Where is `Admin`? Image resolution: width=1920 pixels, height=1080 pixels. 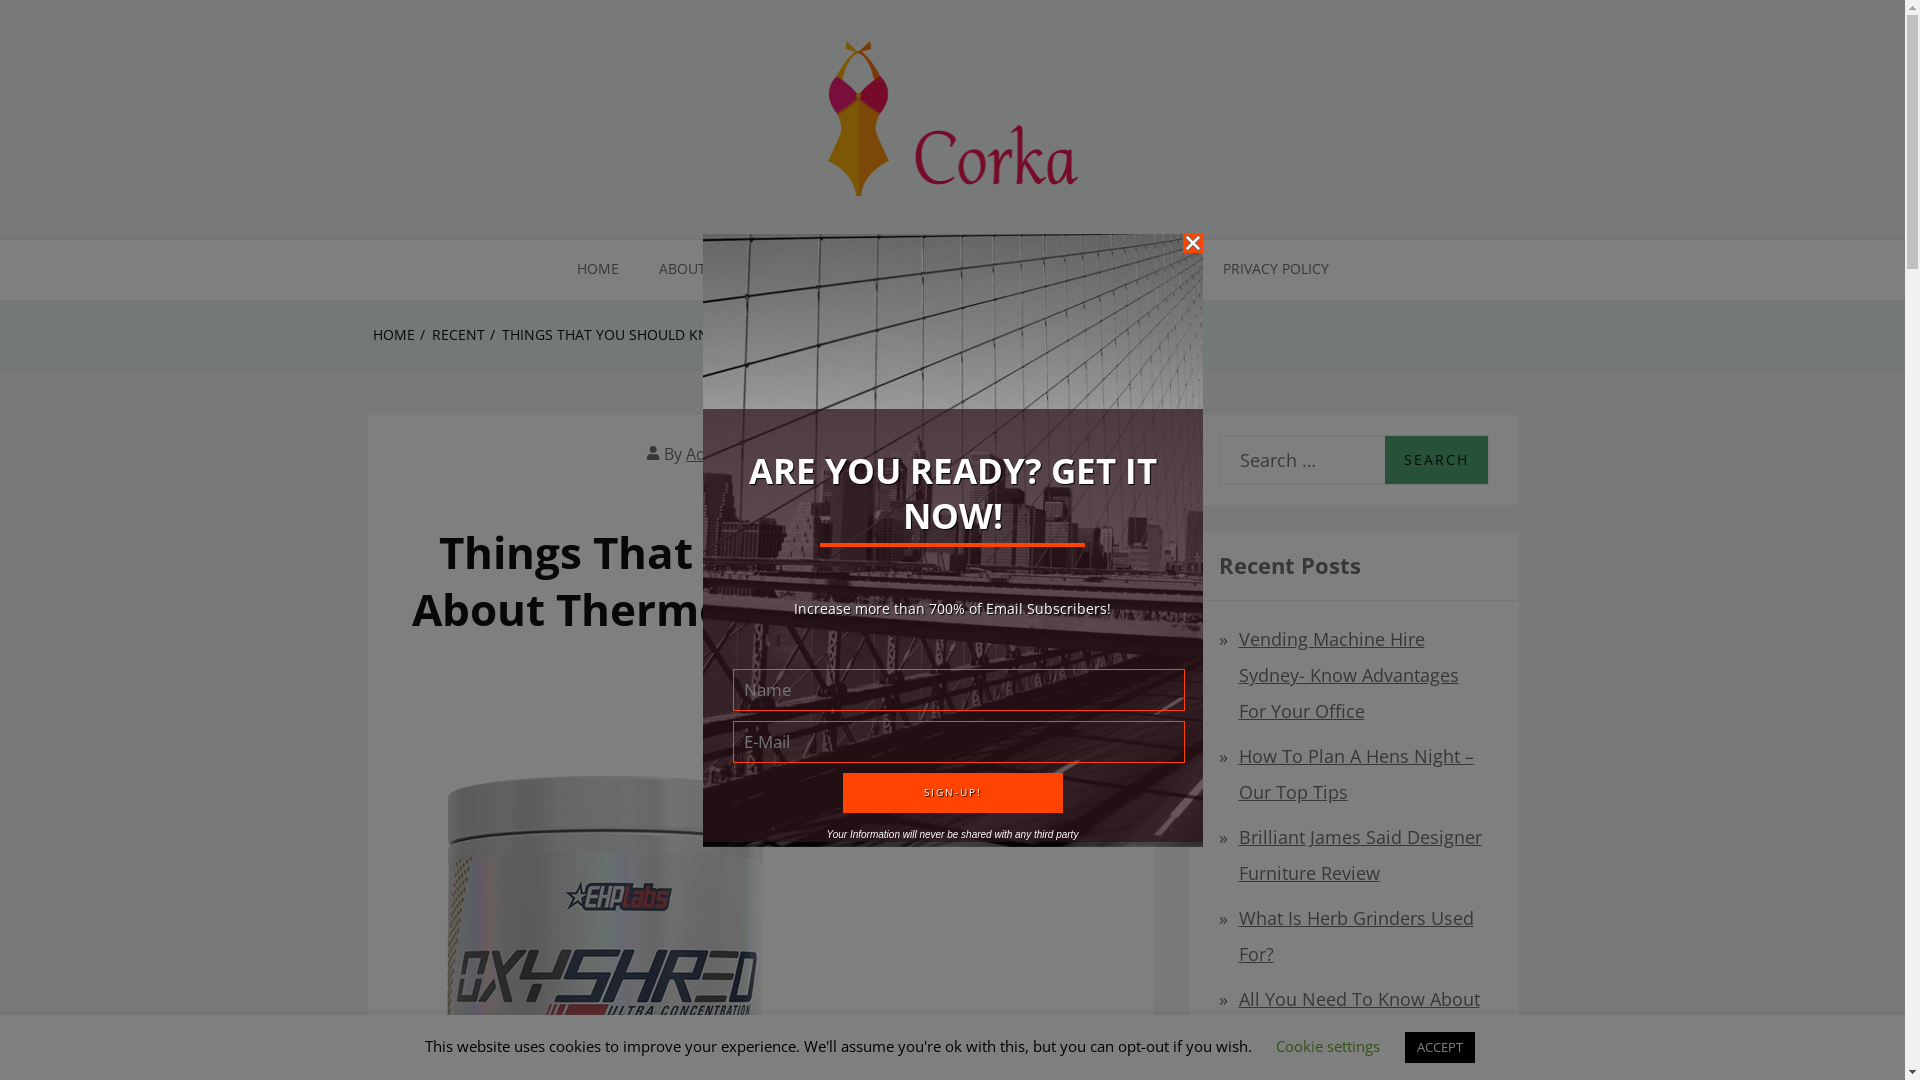 Admin is located at coordinates (710, 454).